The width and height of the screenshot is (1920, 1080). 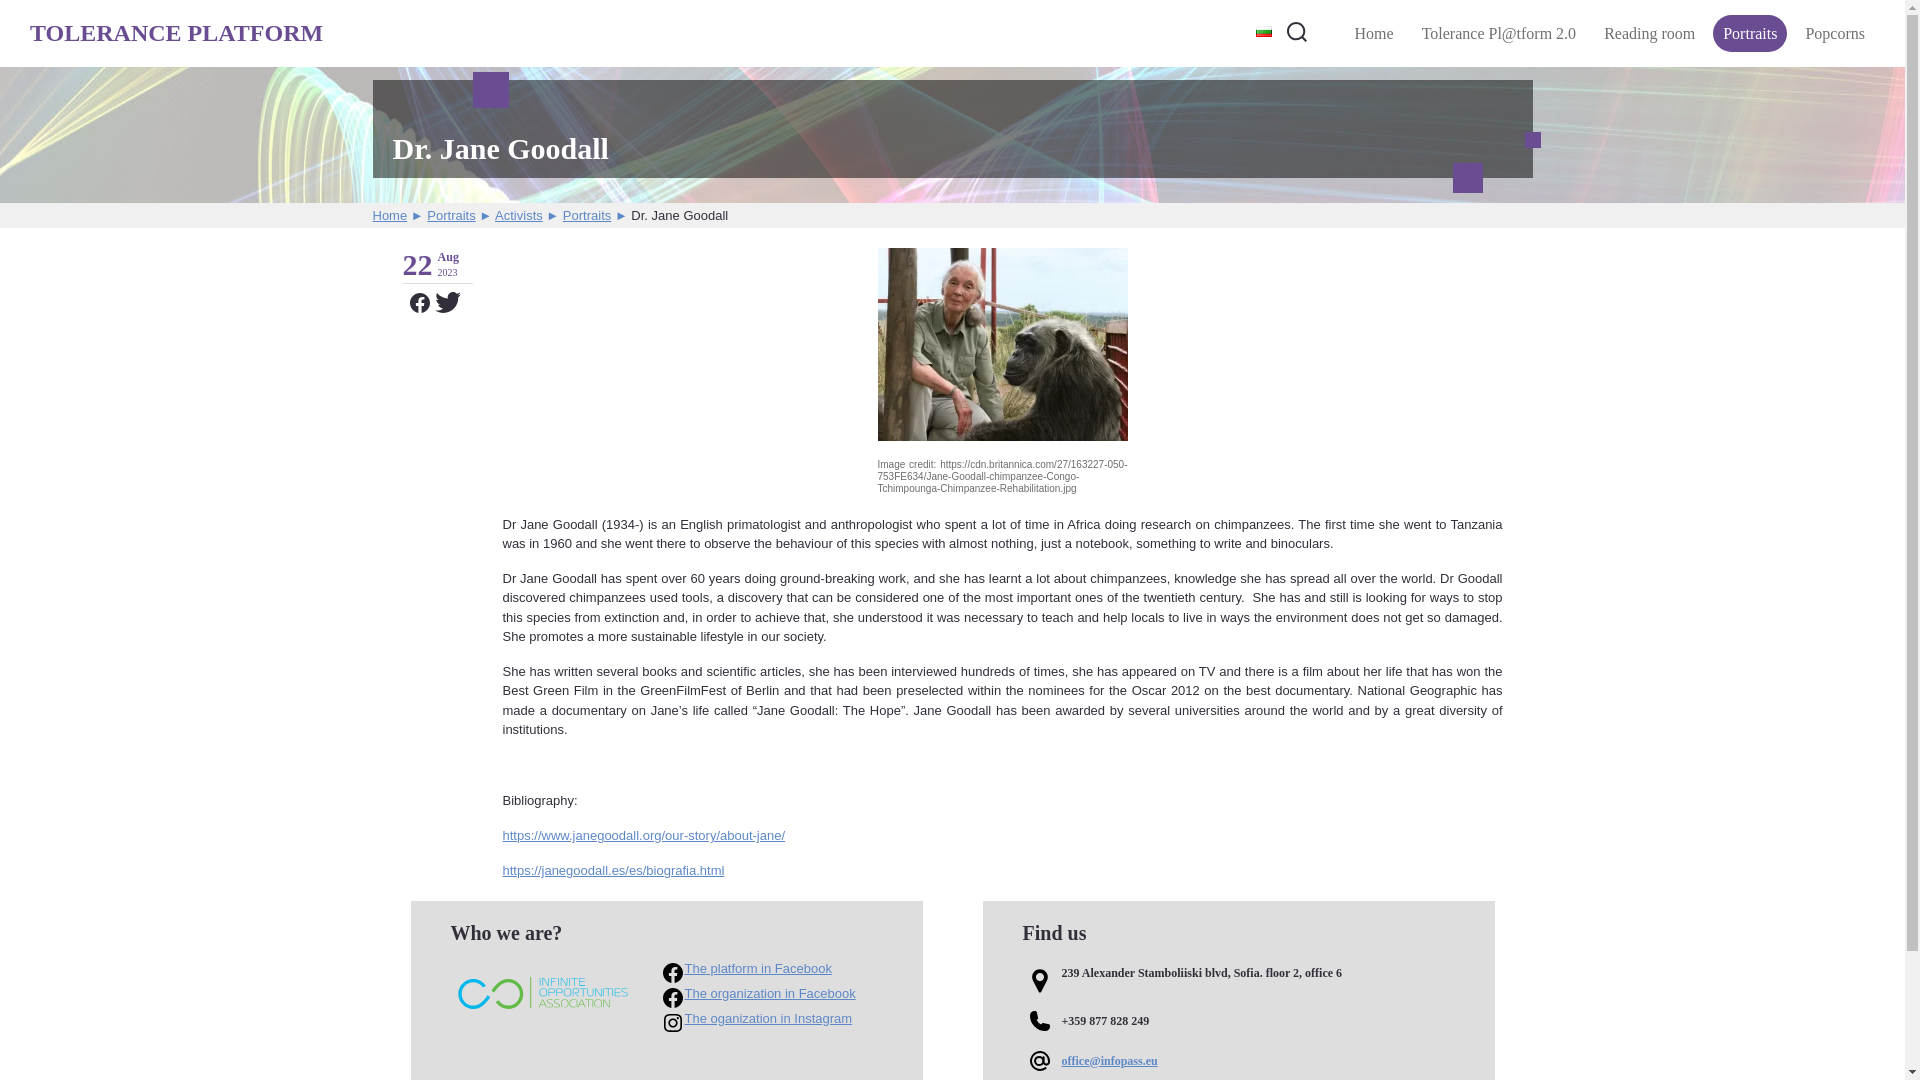 What do you see at coordinates (176, 33) in the screenshot?
I see `TOLERANCE PLATFORM` at bounding box center [176, 33].